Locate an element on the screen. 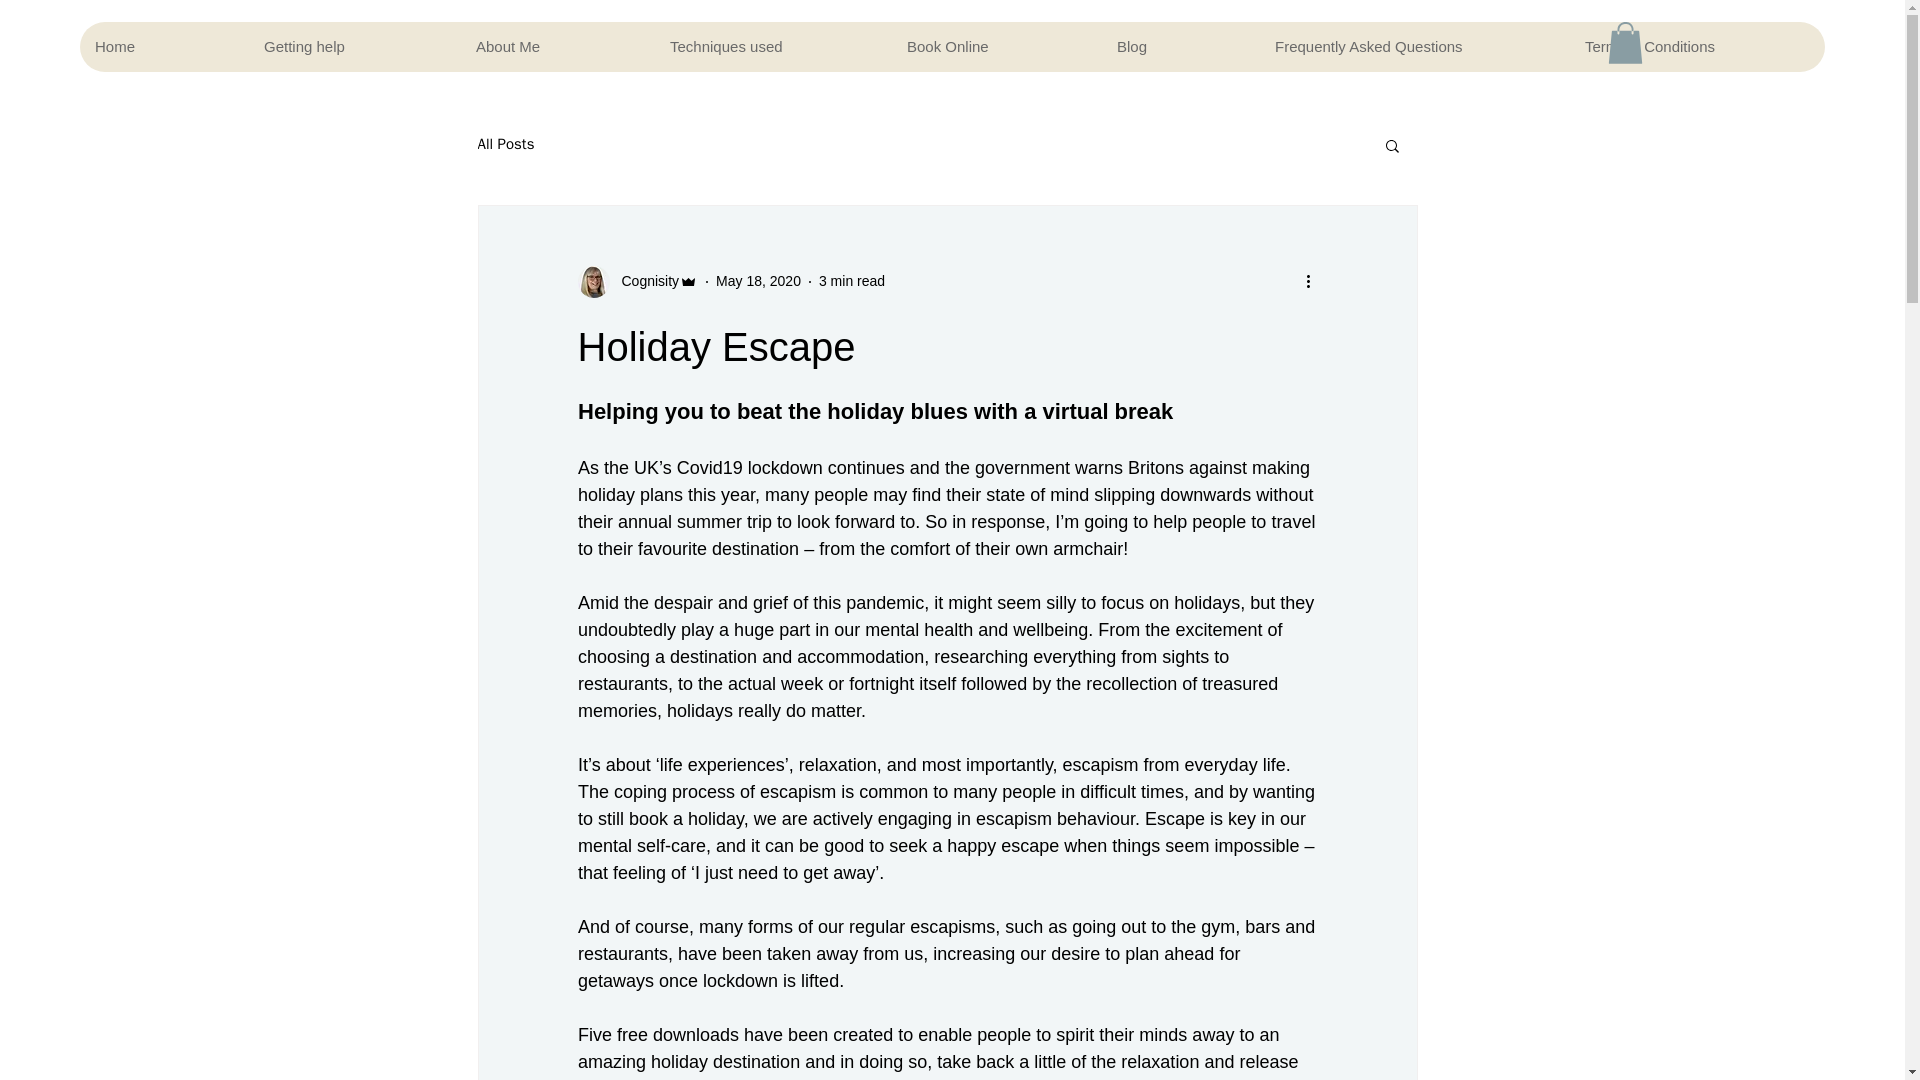  About Me is located at coordinates (557, 46).